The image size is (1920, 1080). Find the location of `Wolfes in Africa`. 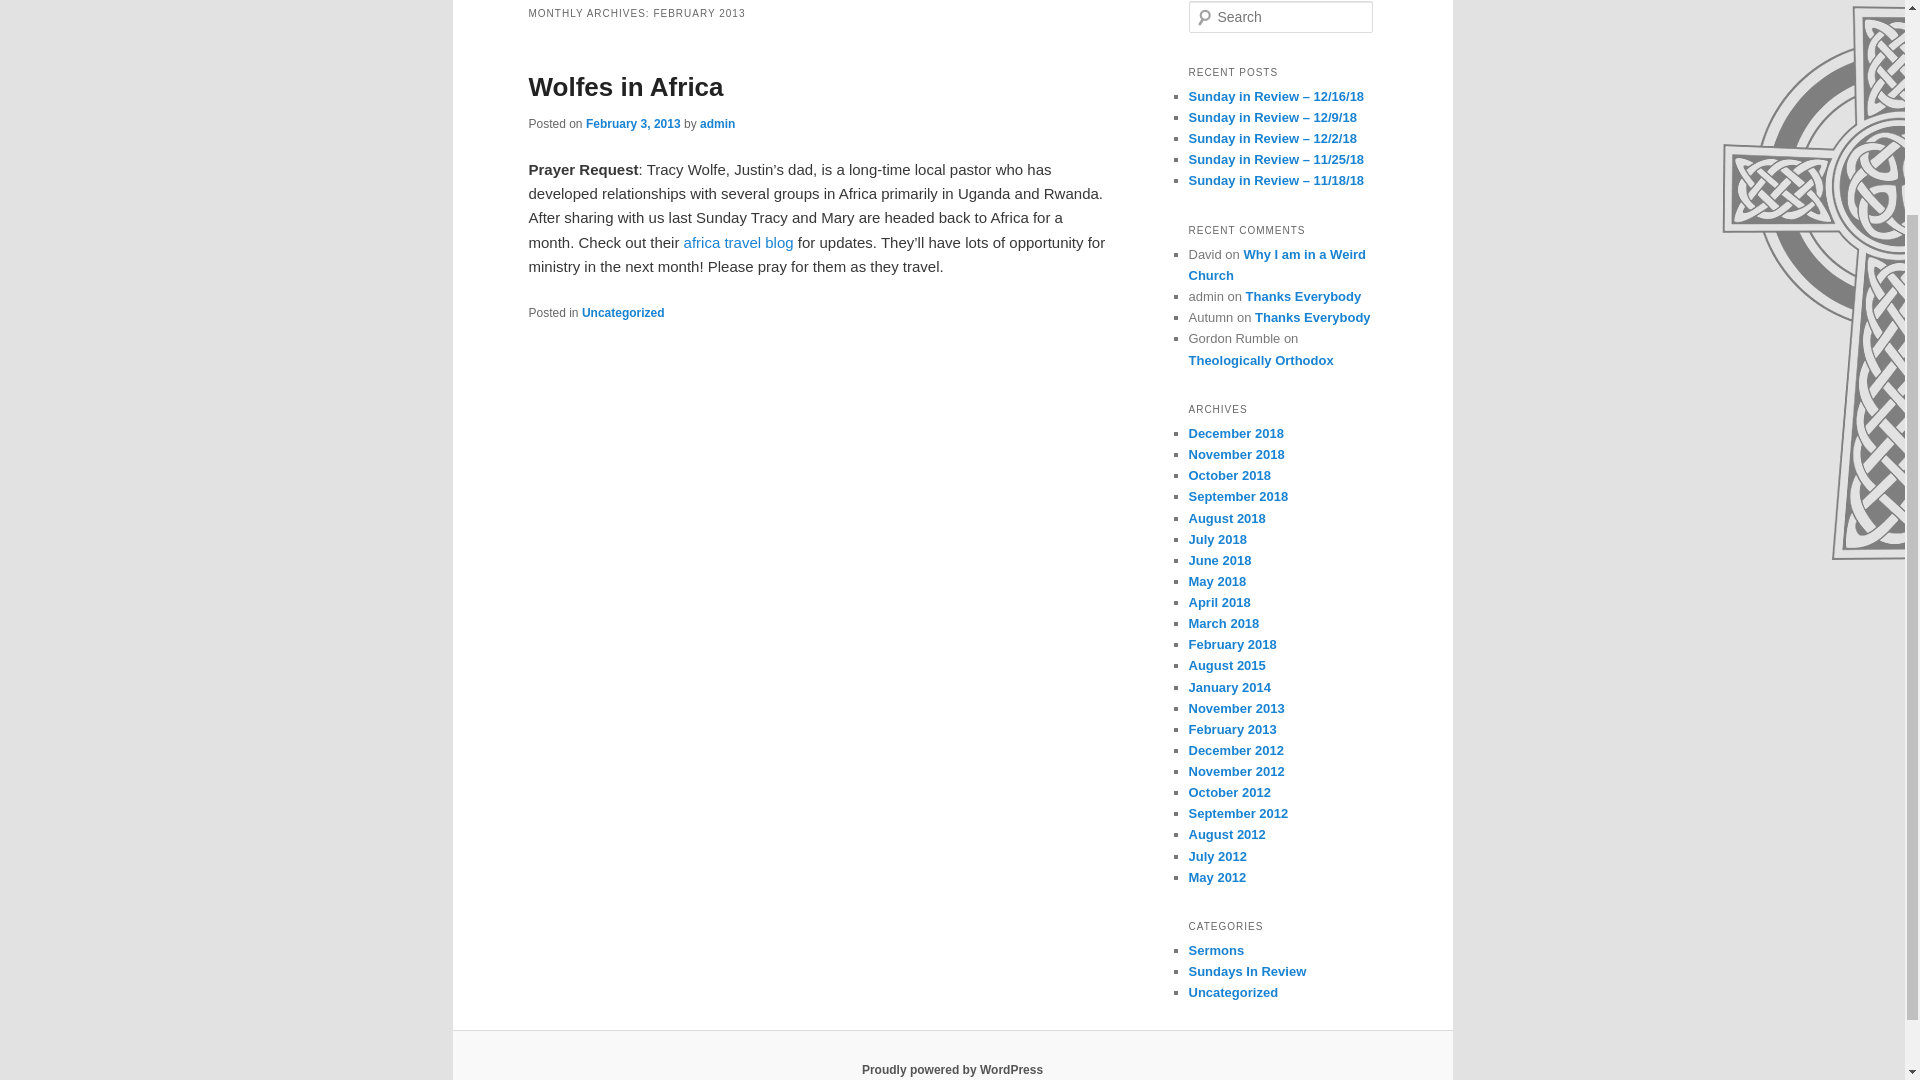

Wolfes in Africa is located at coordinates (626, 86).